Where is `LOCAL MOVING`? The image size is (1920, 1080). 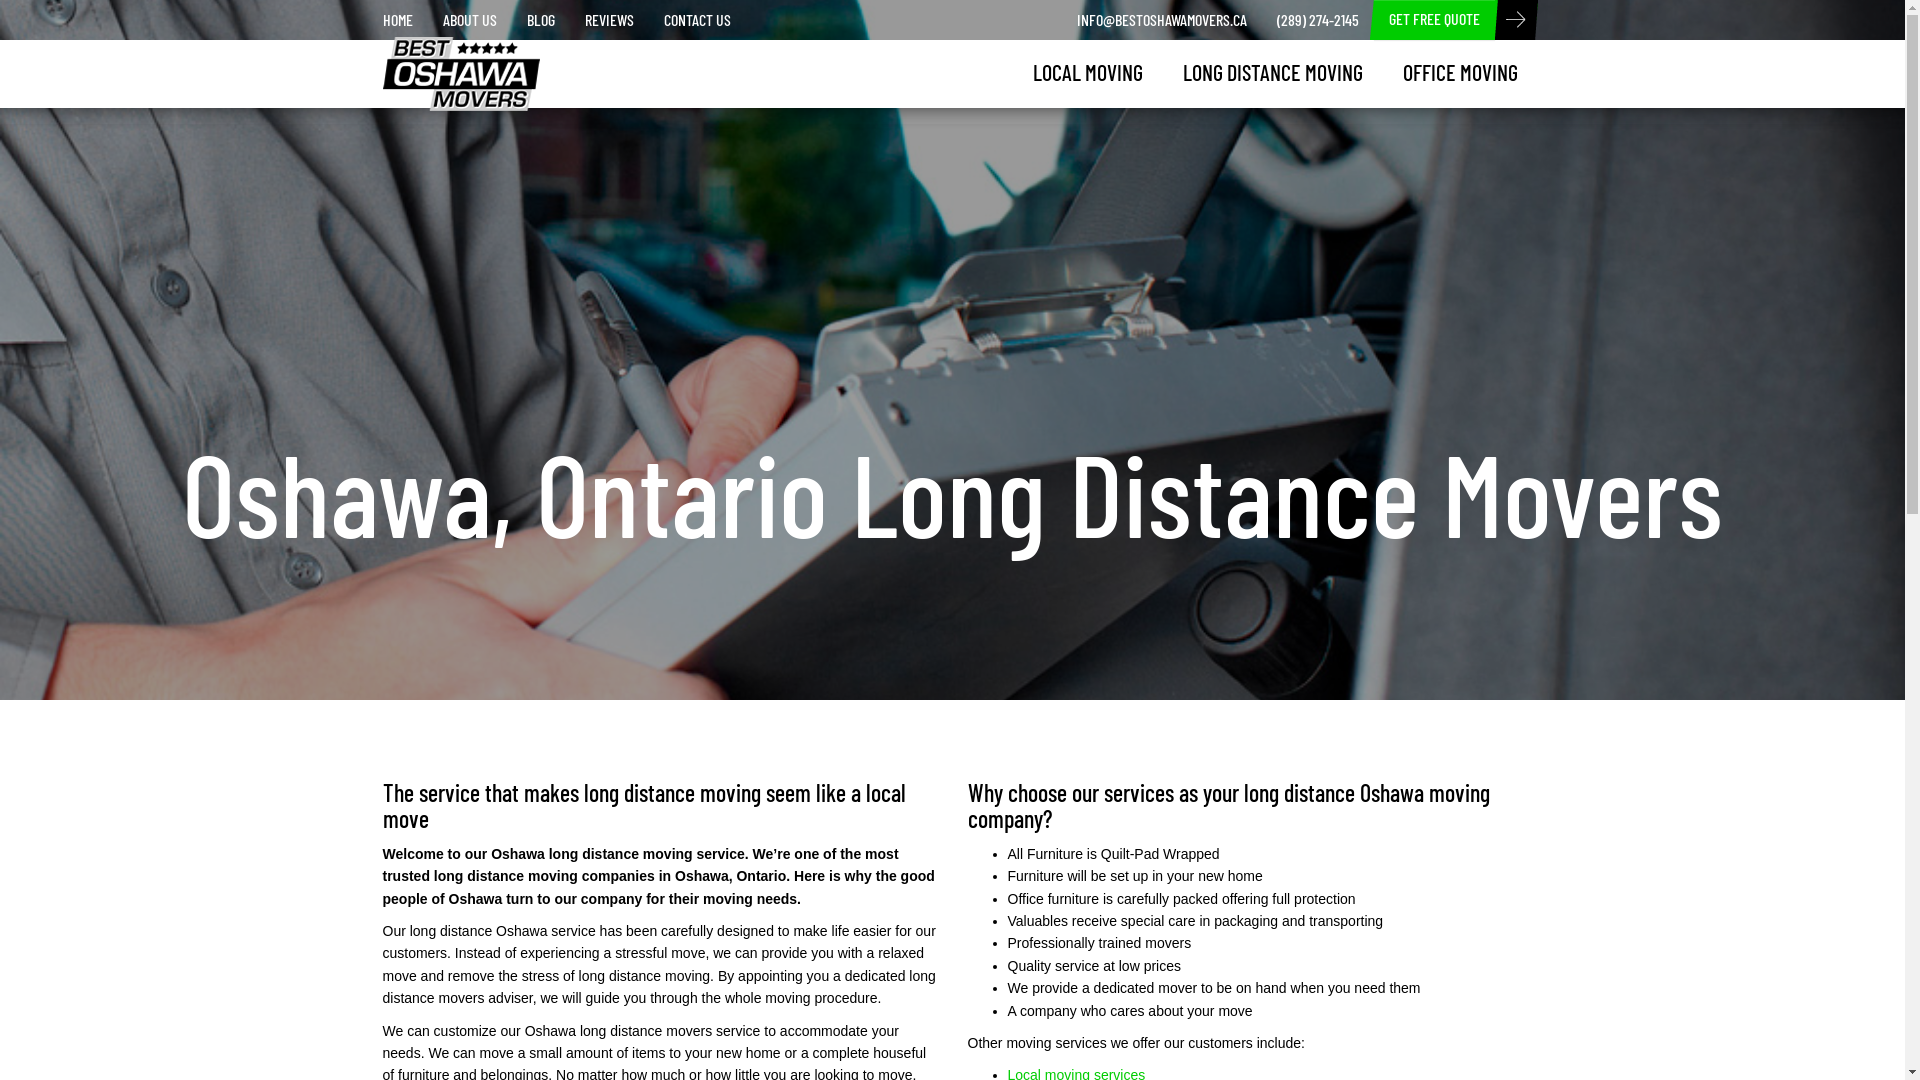
LOCAL MOVING is located at coordinates (1087, 72).